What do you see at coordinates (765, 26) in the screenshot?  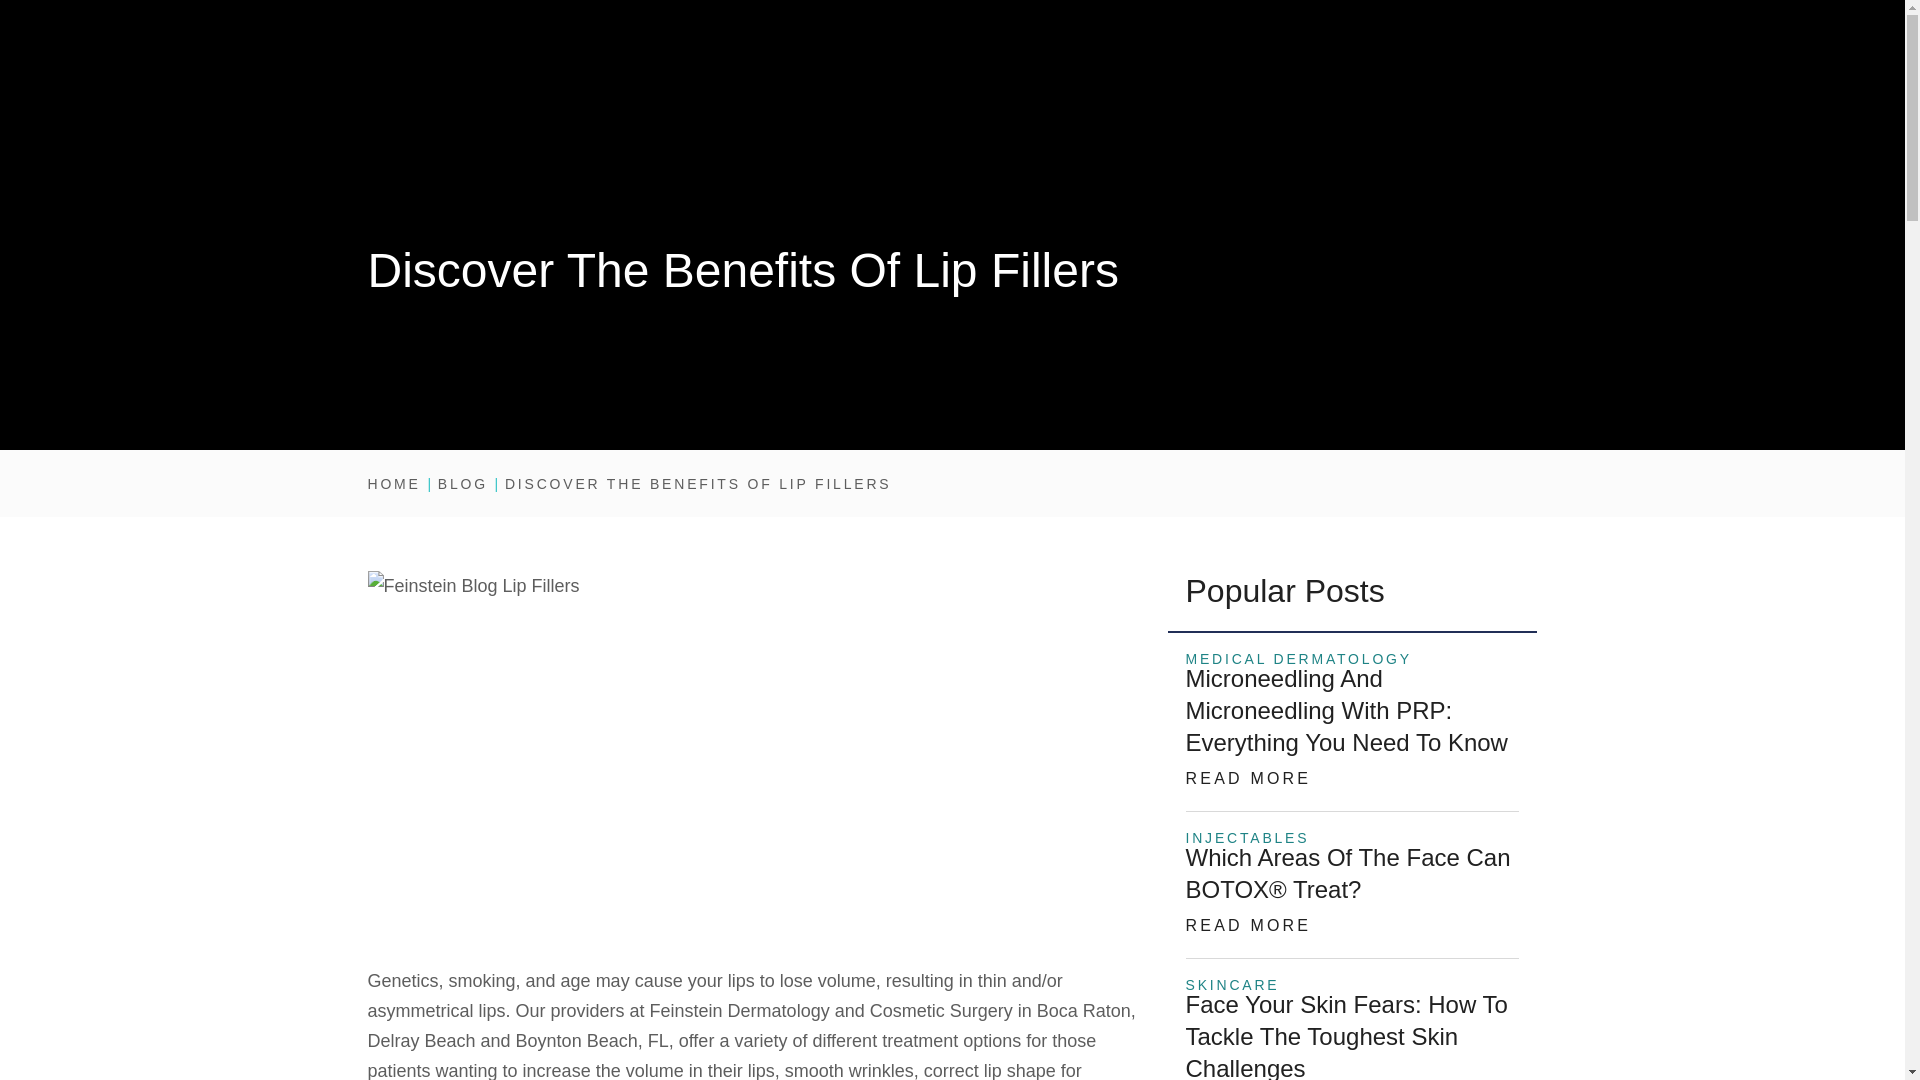 I see `youtube` at bounding box center [765, 26].